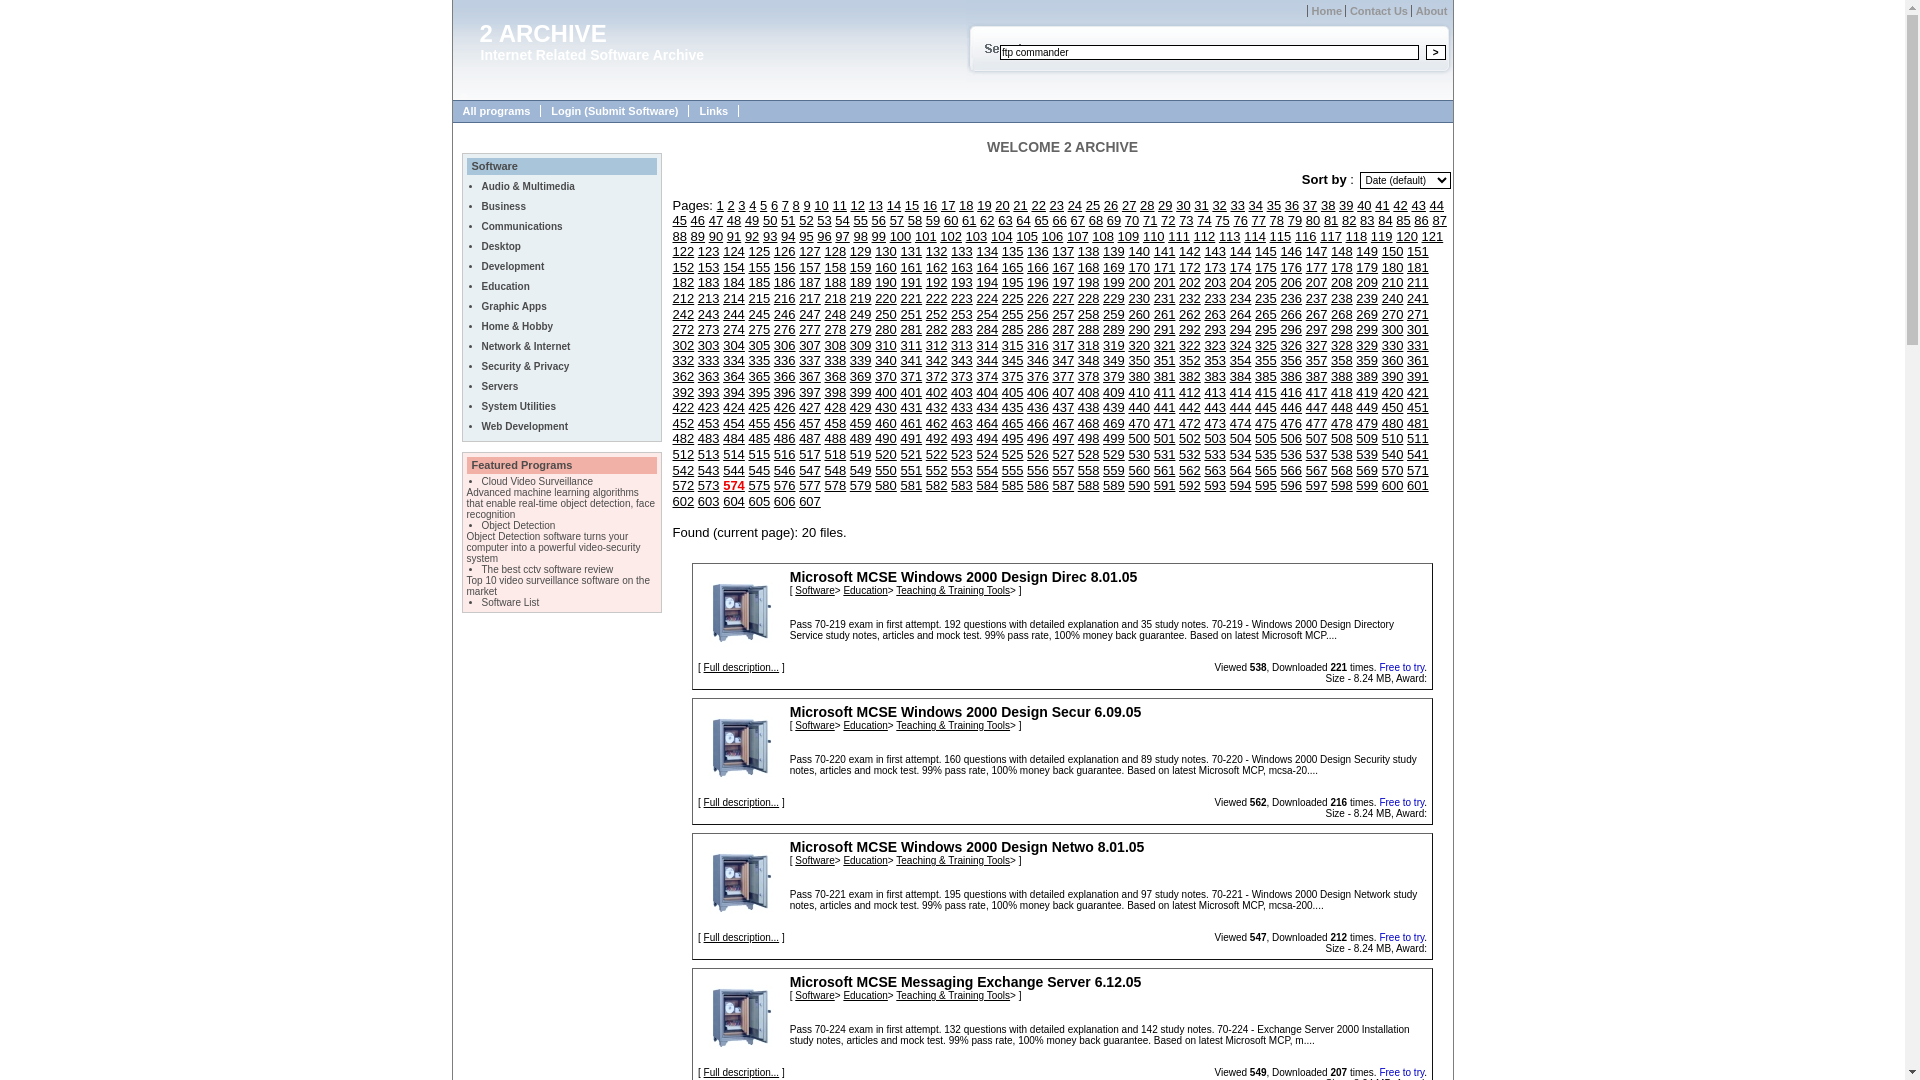  What do you see at coordinates (806, 206) in the screenshot?
I see `9` at bounding box center [806, 206].